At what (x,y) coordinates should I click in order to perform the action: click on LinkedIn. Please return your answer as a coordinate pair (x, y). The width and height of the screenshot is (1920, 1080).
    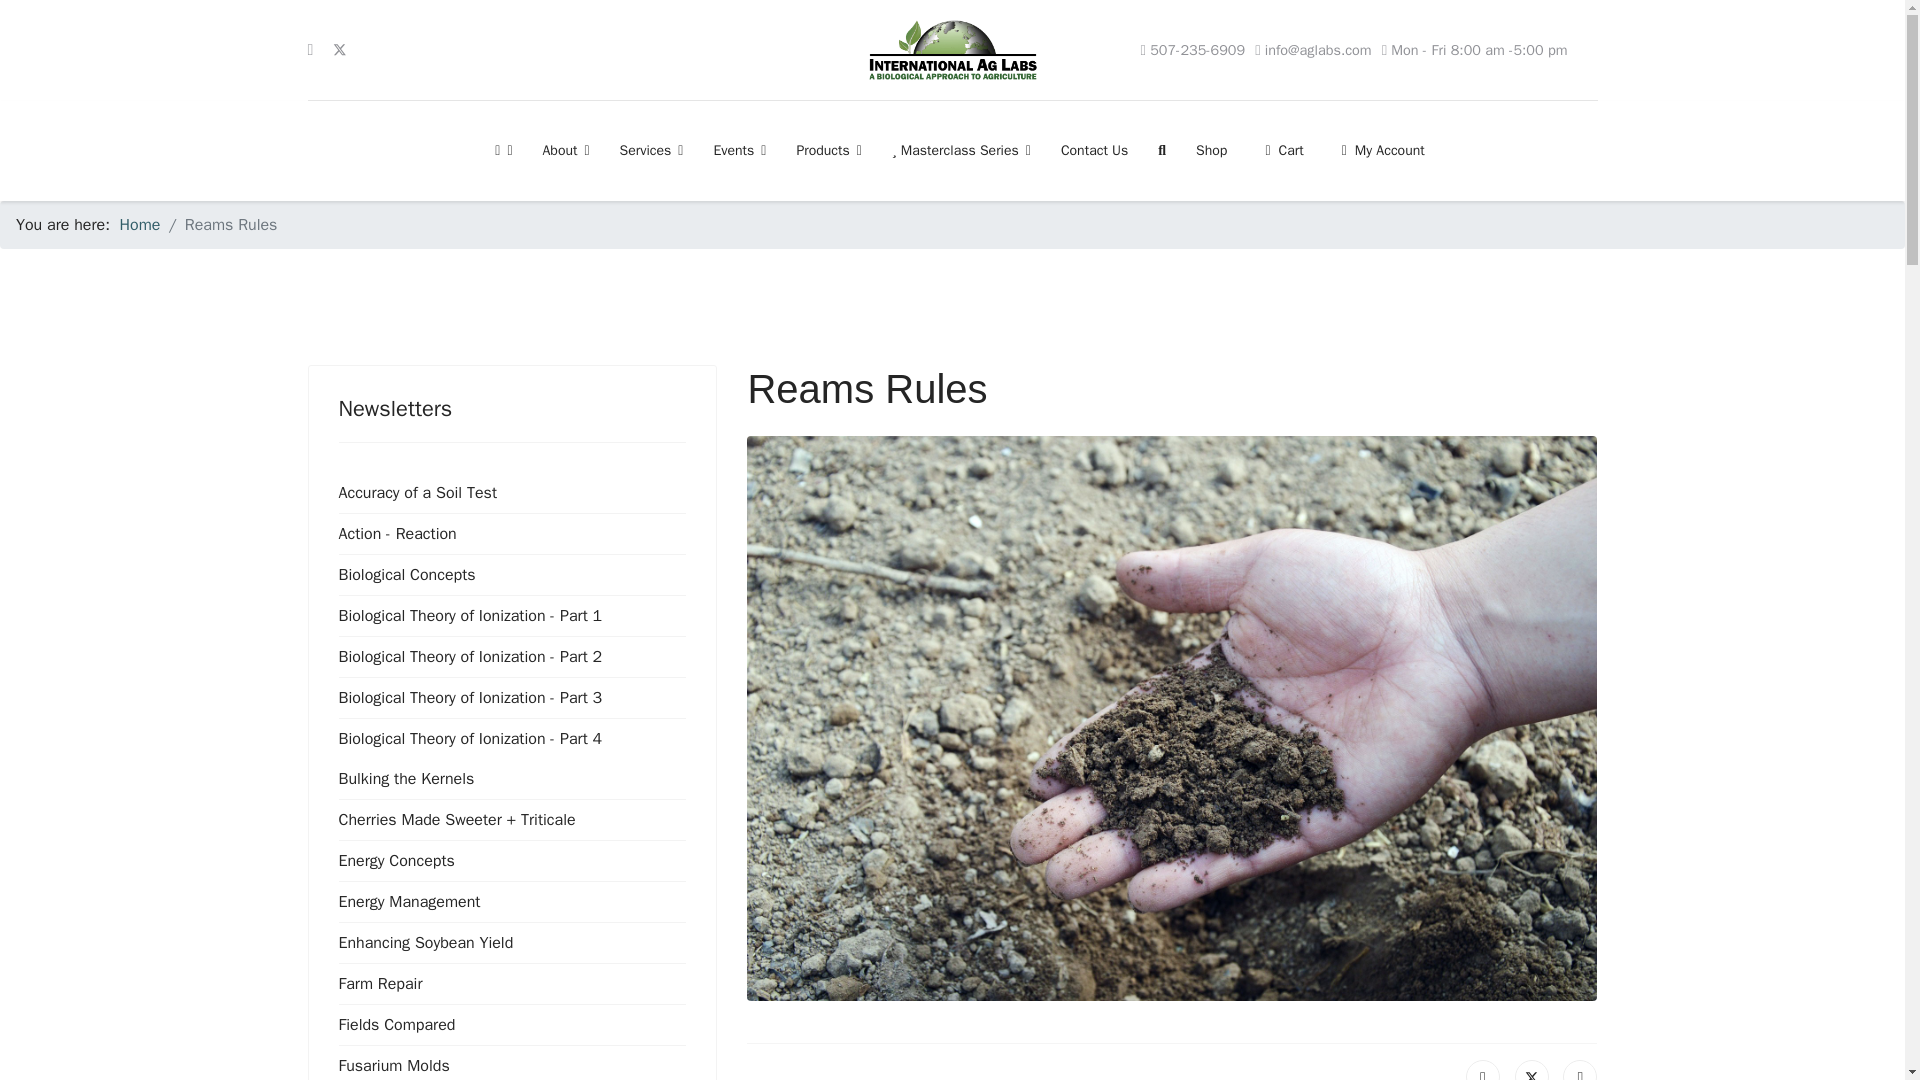
    Looking at the image, I should click on (1580, 1070).